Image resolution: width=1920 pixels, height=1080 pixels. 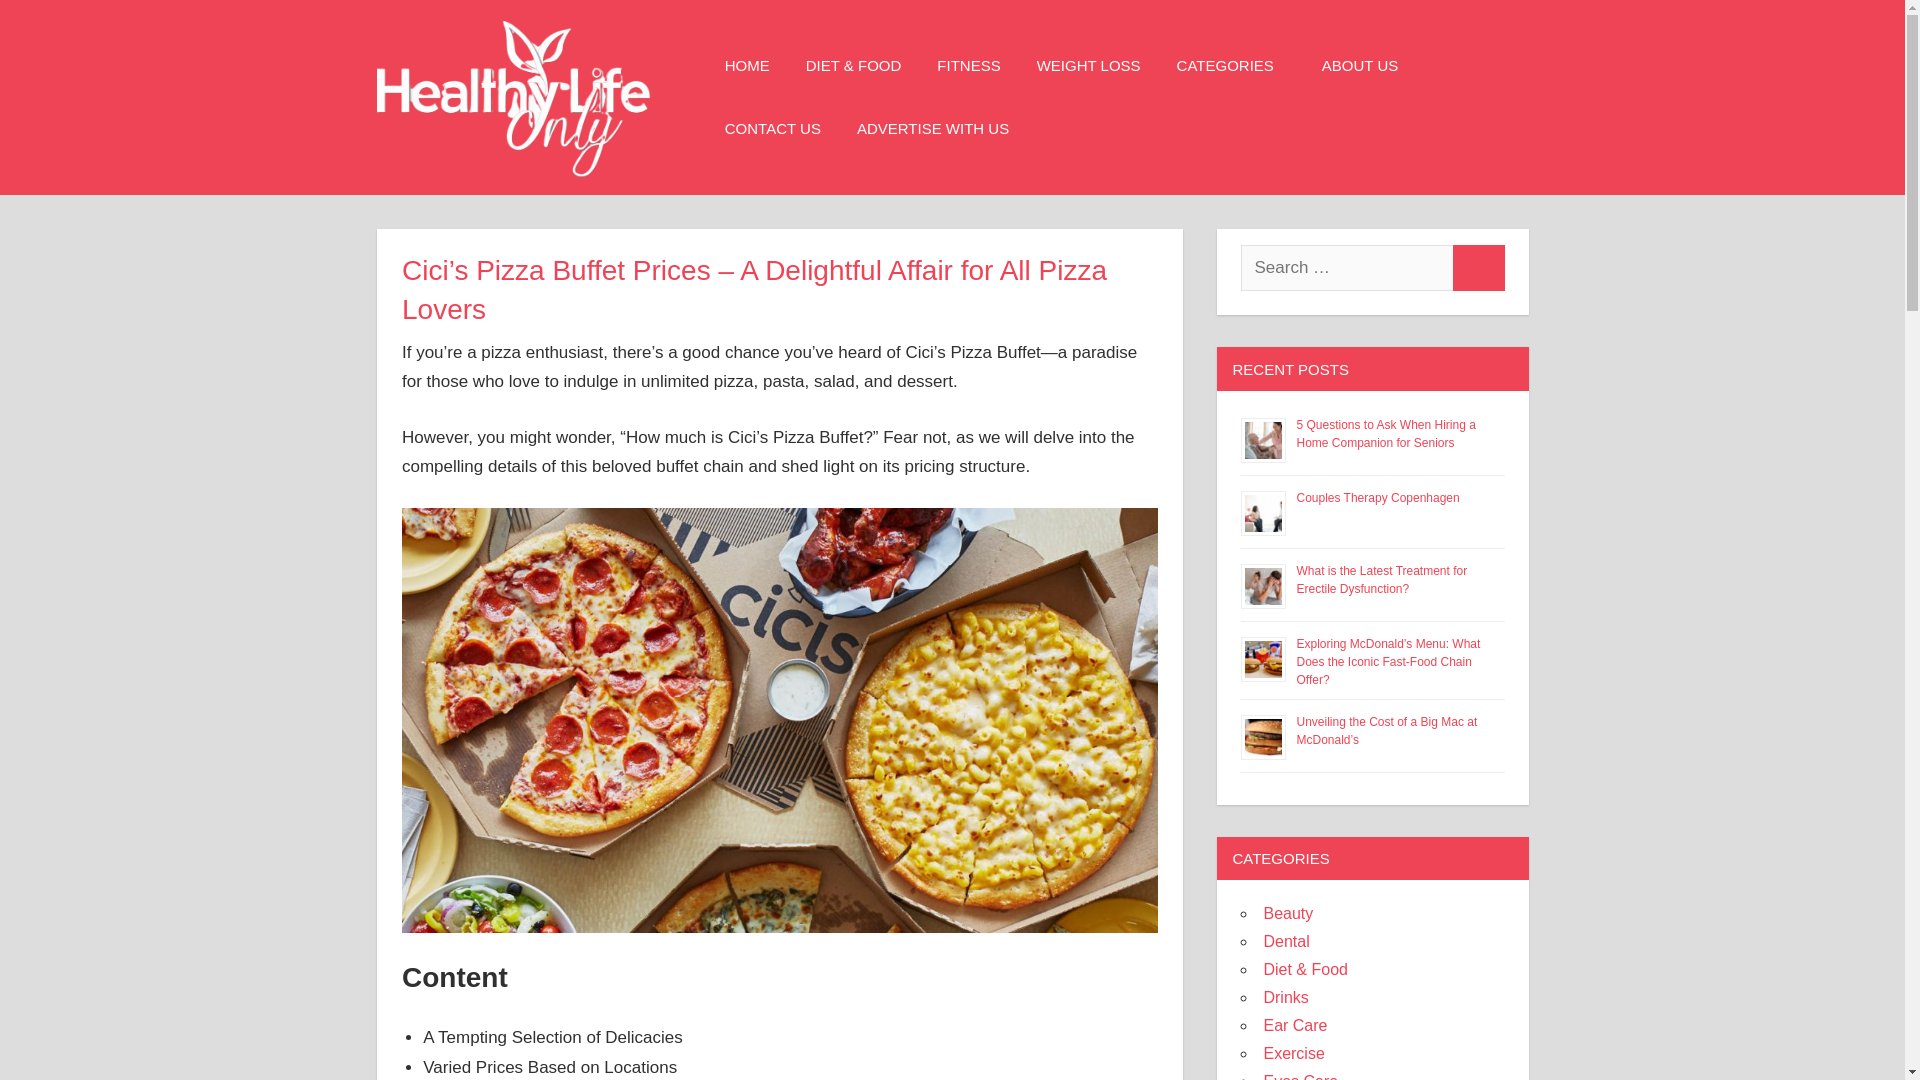 What do you see at coordinates (746, 66) in the screenshot?
I see `HOME` at bounding box center [746, 66].